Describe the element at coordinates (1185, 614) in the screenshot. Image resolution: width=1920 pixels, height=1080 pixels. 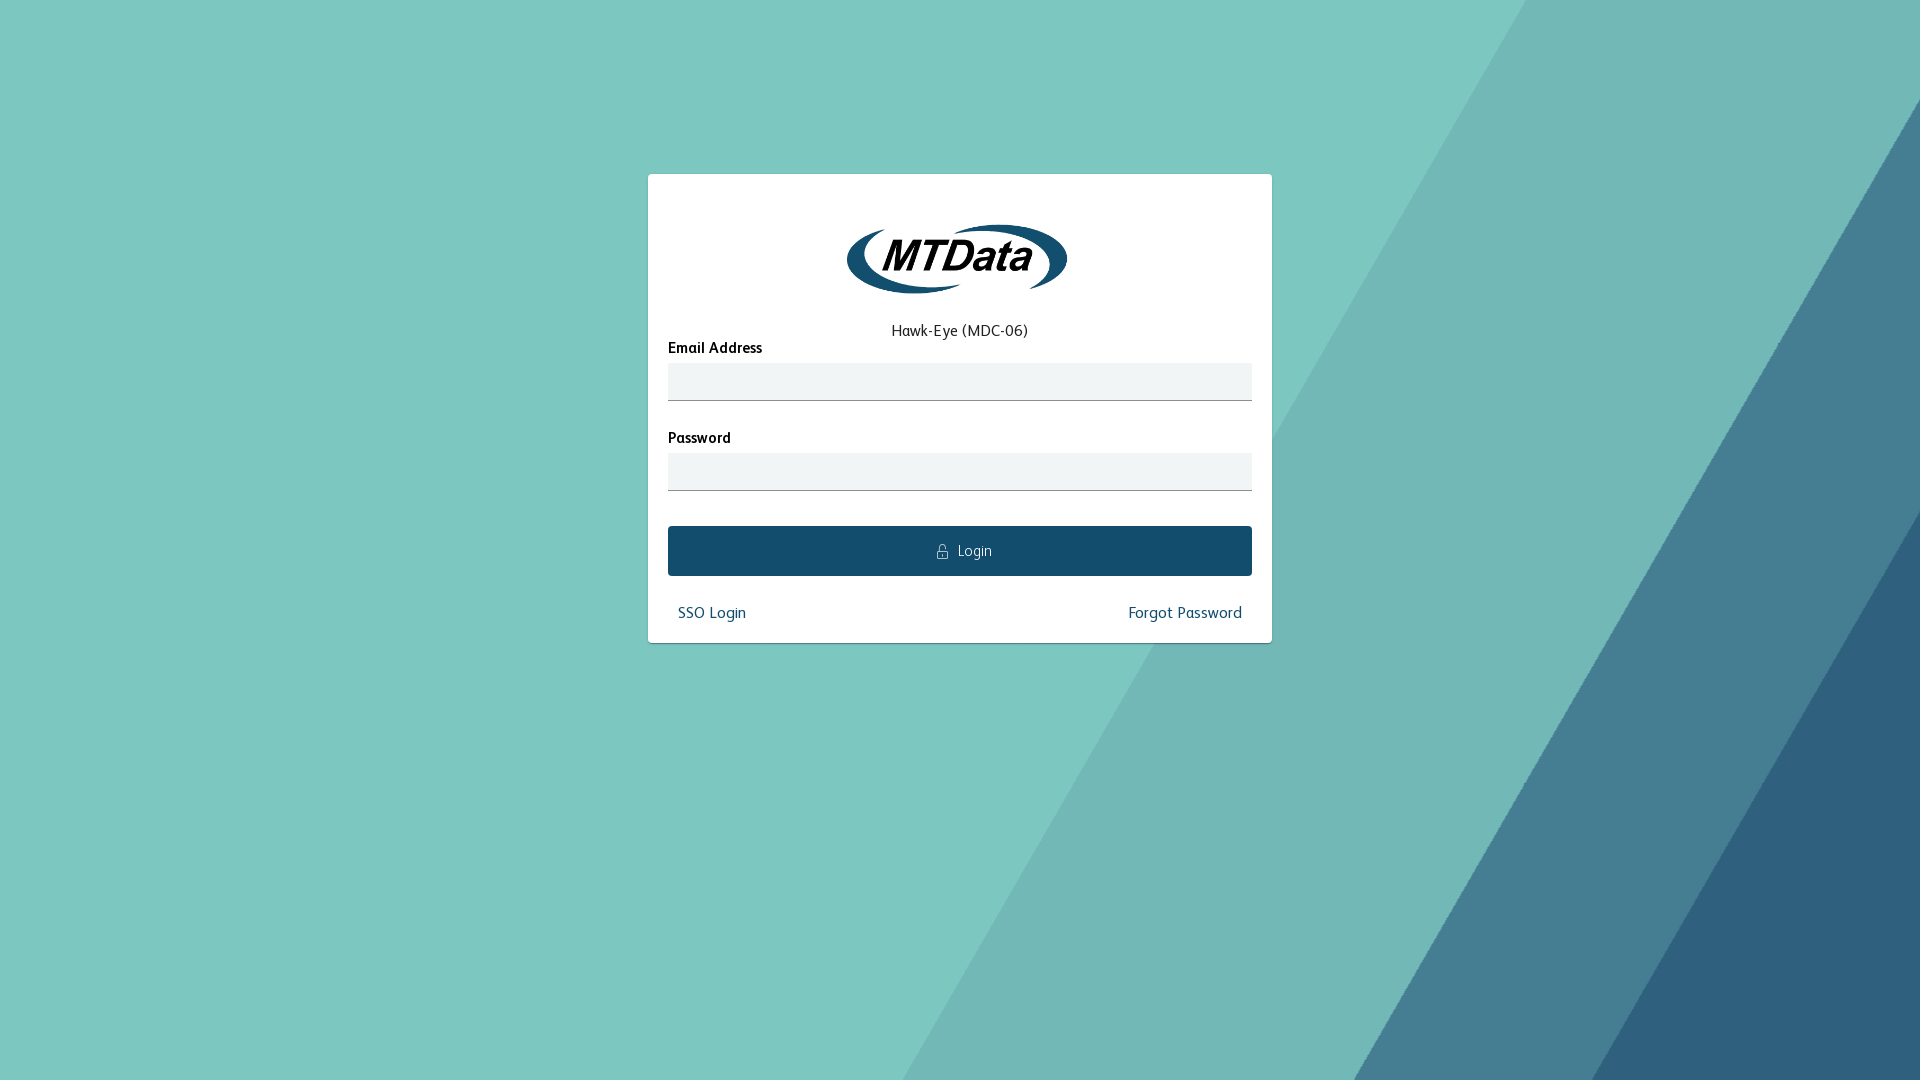
I see `Forgot Password` at that location.